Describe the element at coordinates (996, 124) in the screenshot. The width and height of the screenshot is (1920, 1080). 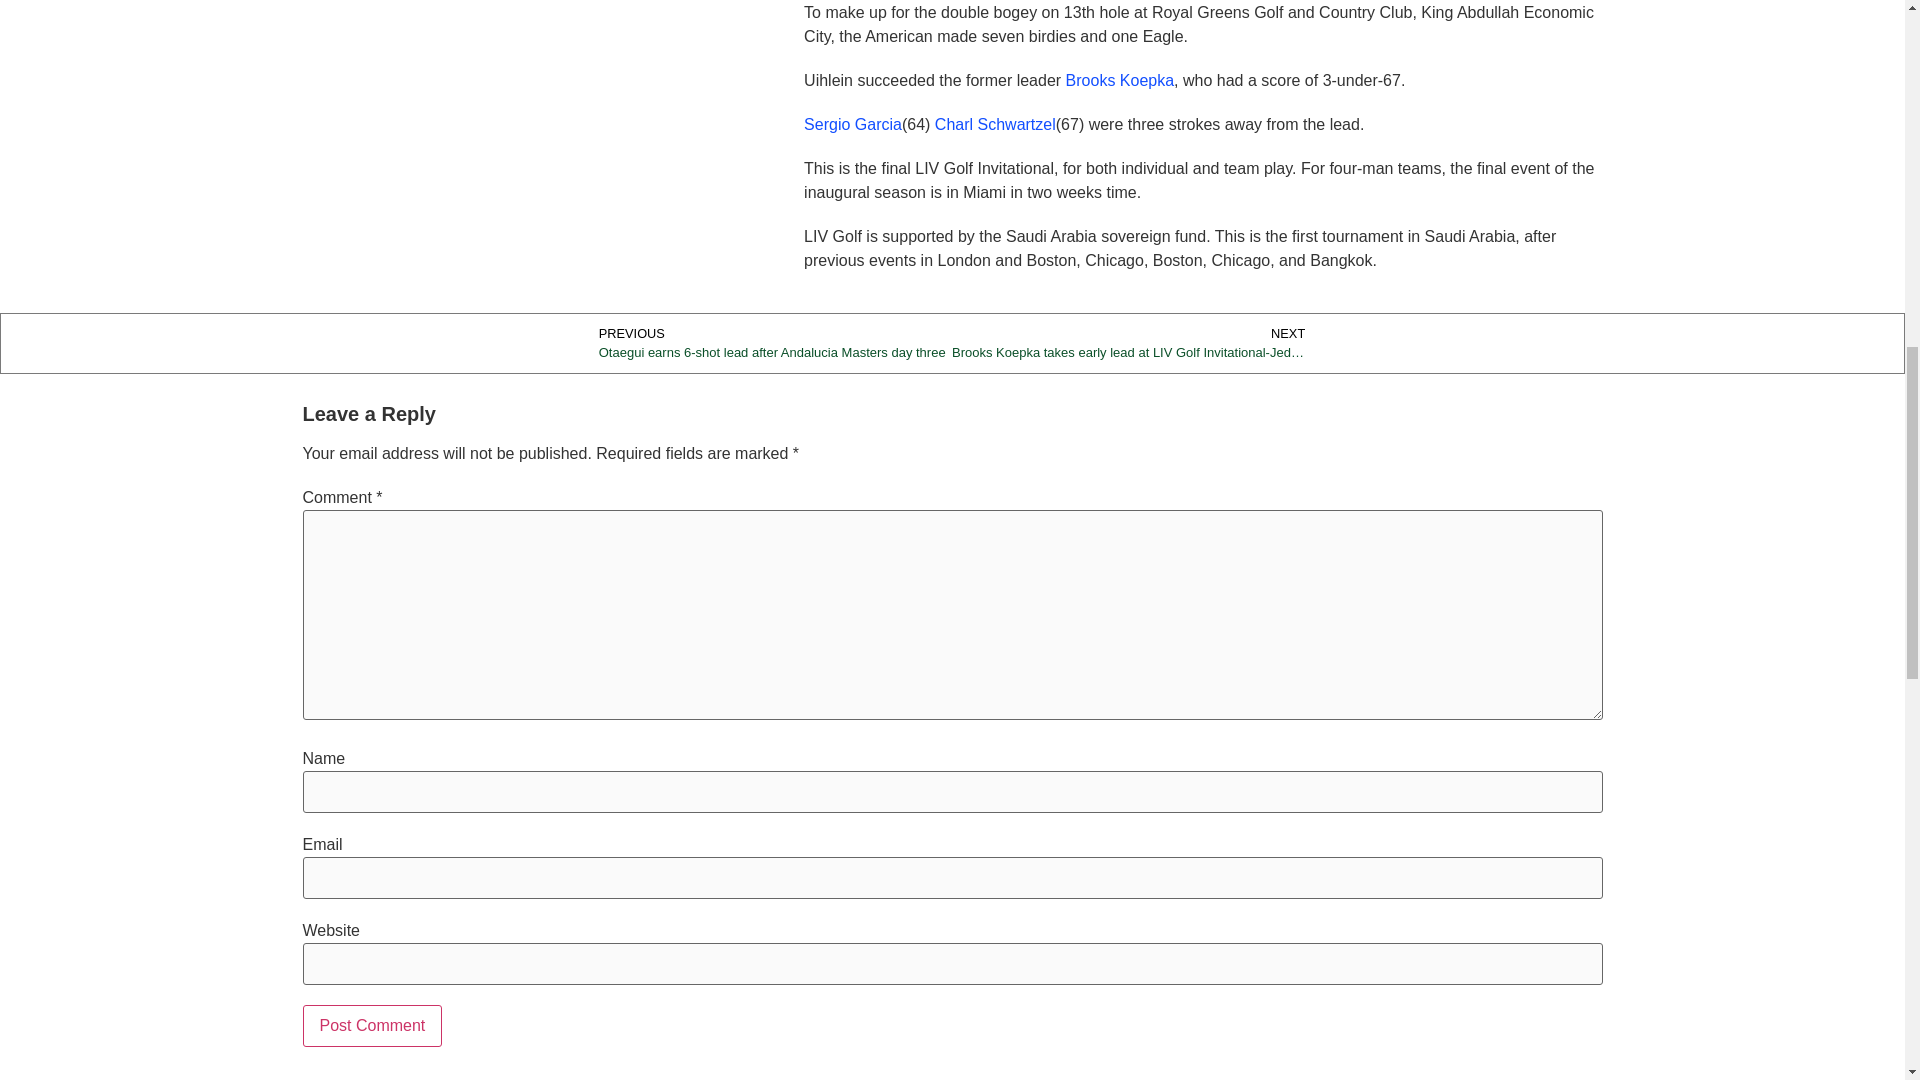
I see `Charl Schwartzel` at that location.